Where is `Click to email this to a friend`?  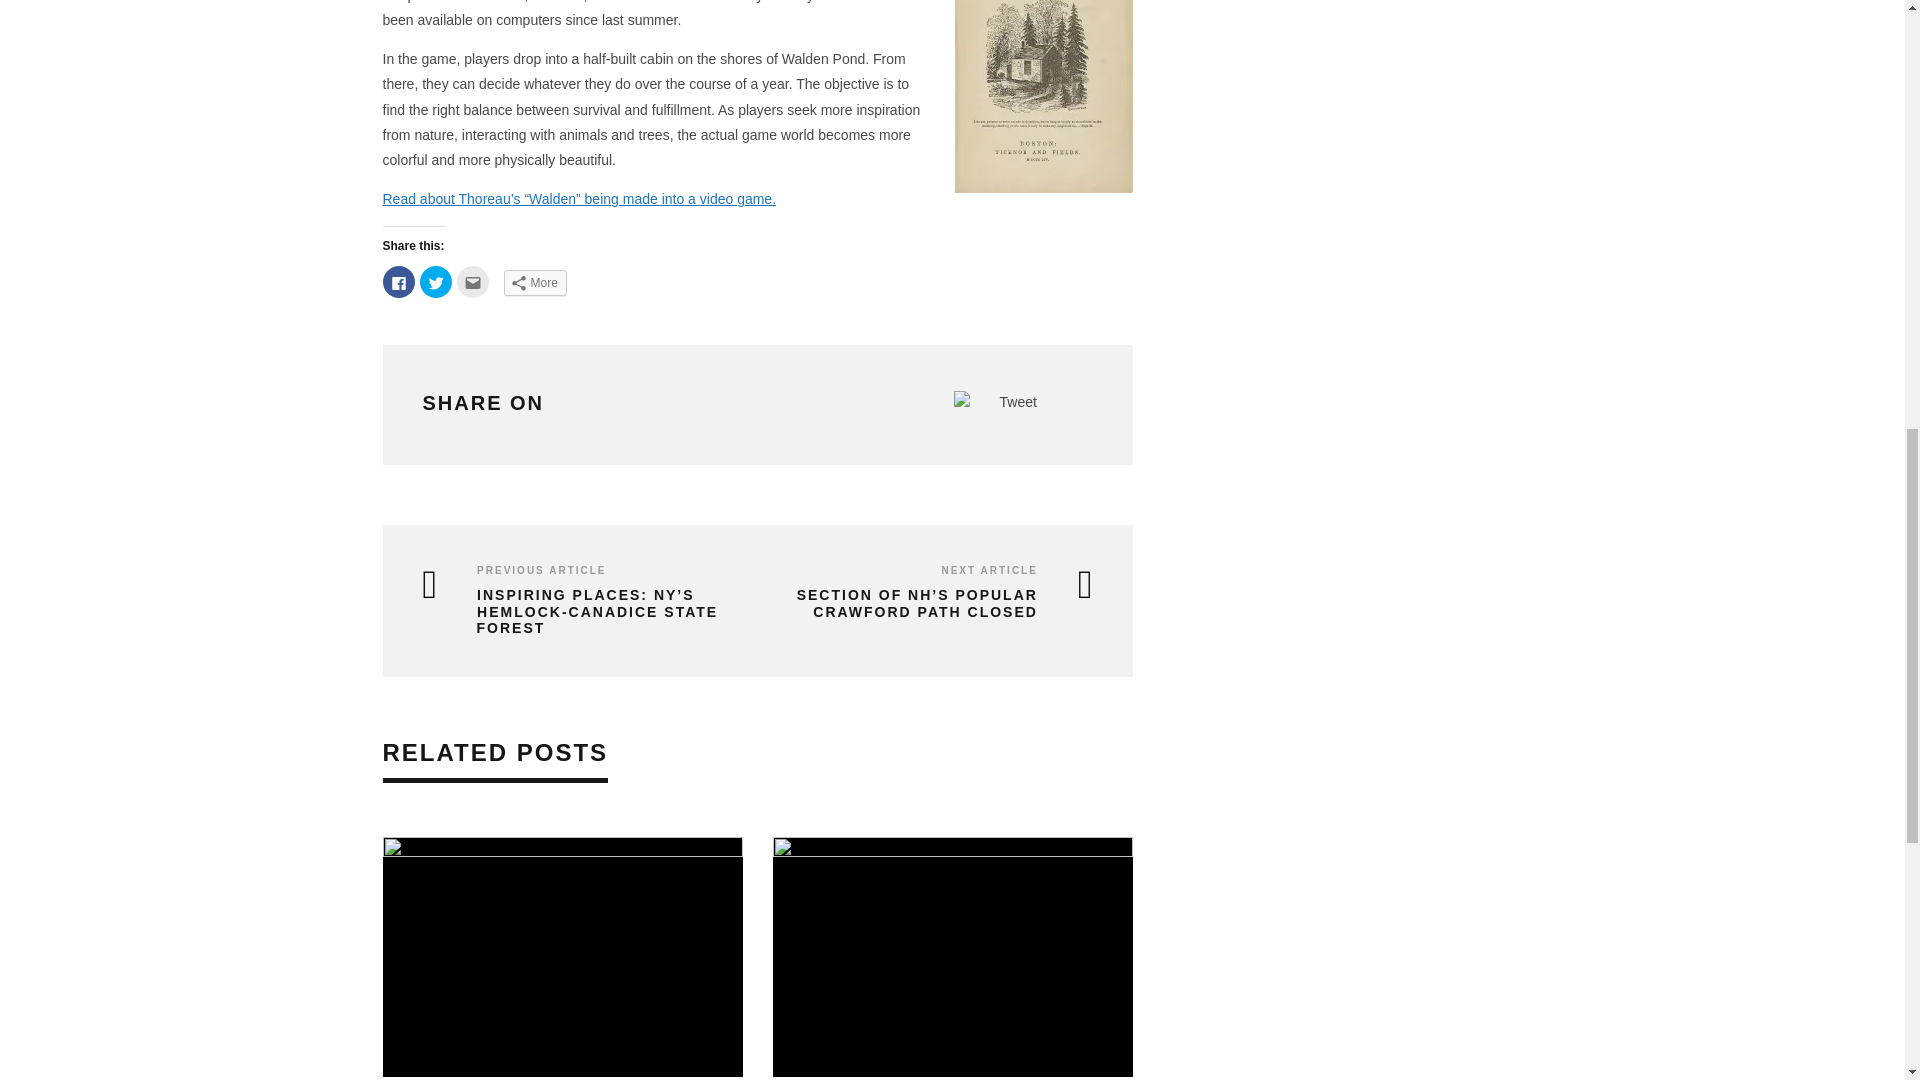
Click to email this to a friend is located at coordinates (472, 282).